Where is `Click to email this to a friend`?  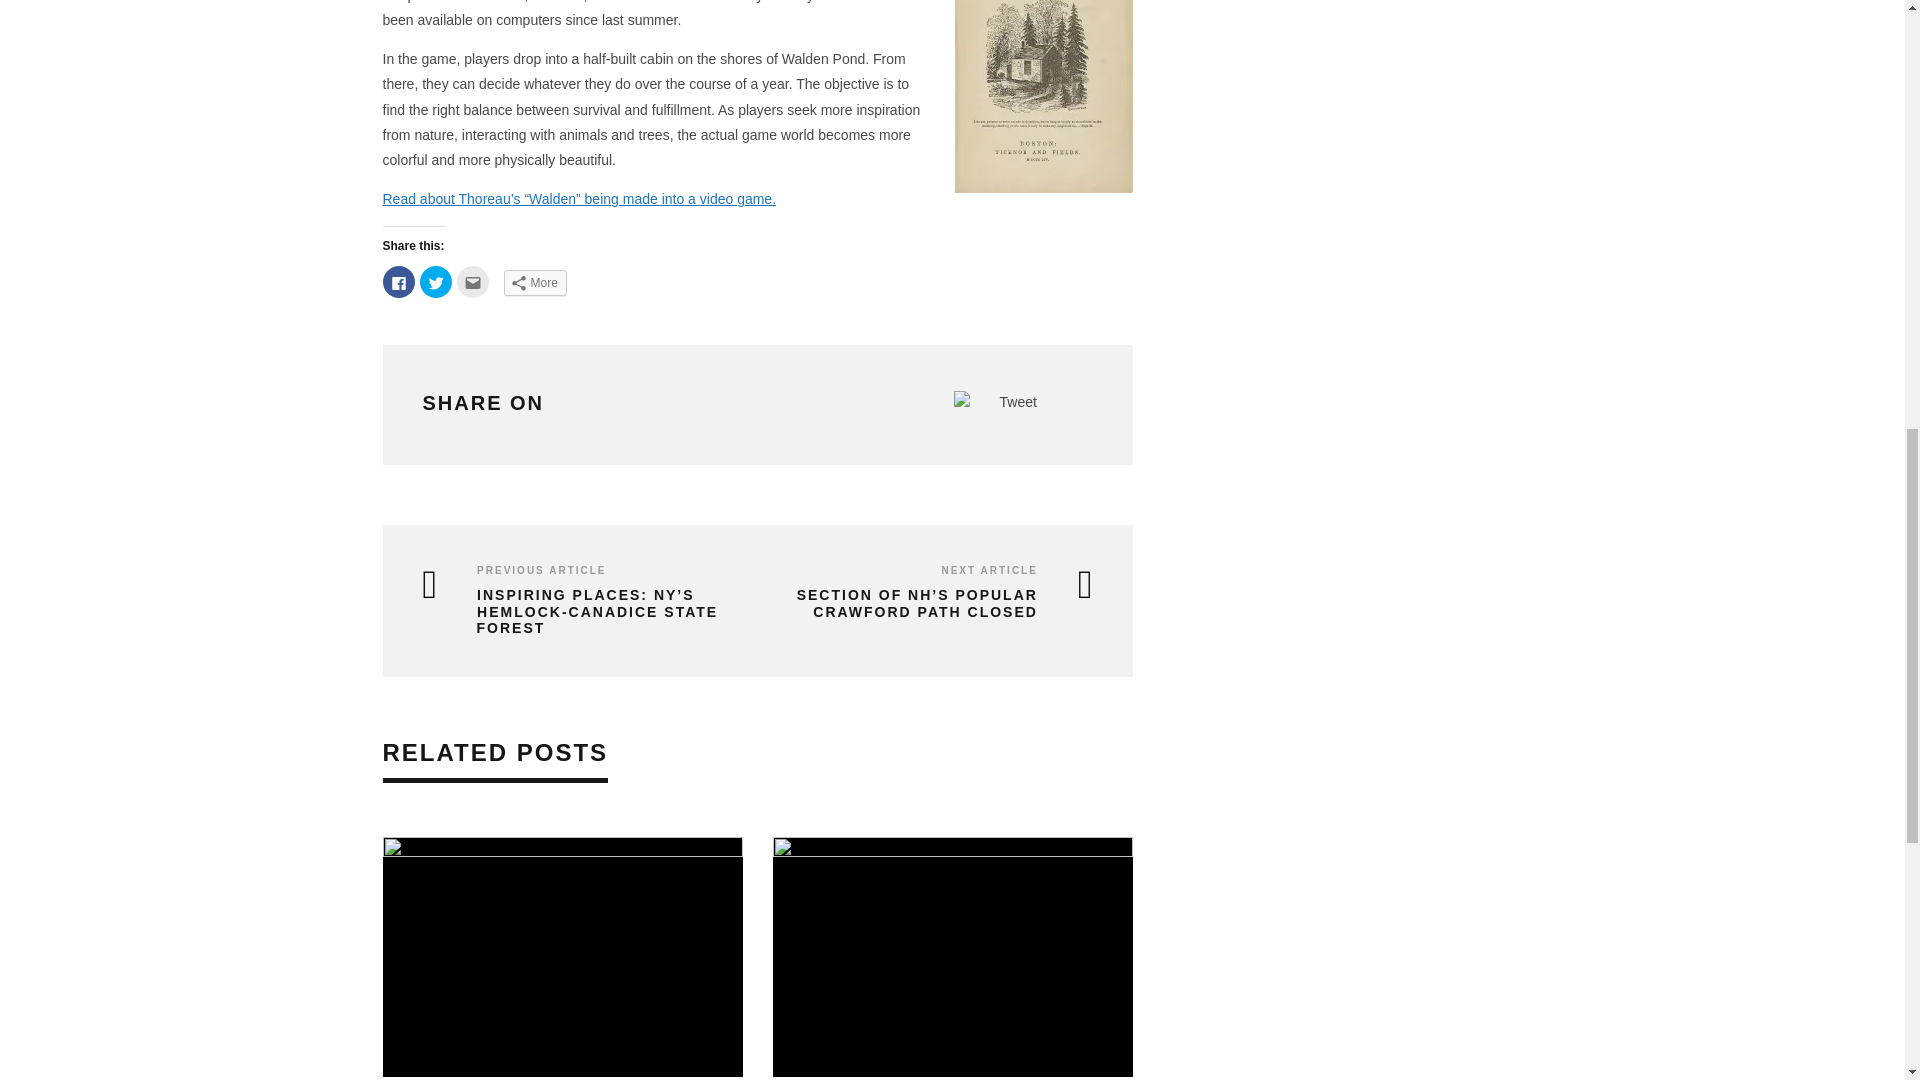
Click to email this to a friend is located at coordinates (472, 282).